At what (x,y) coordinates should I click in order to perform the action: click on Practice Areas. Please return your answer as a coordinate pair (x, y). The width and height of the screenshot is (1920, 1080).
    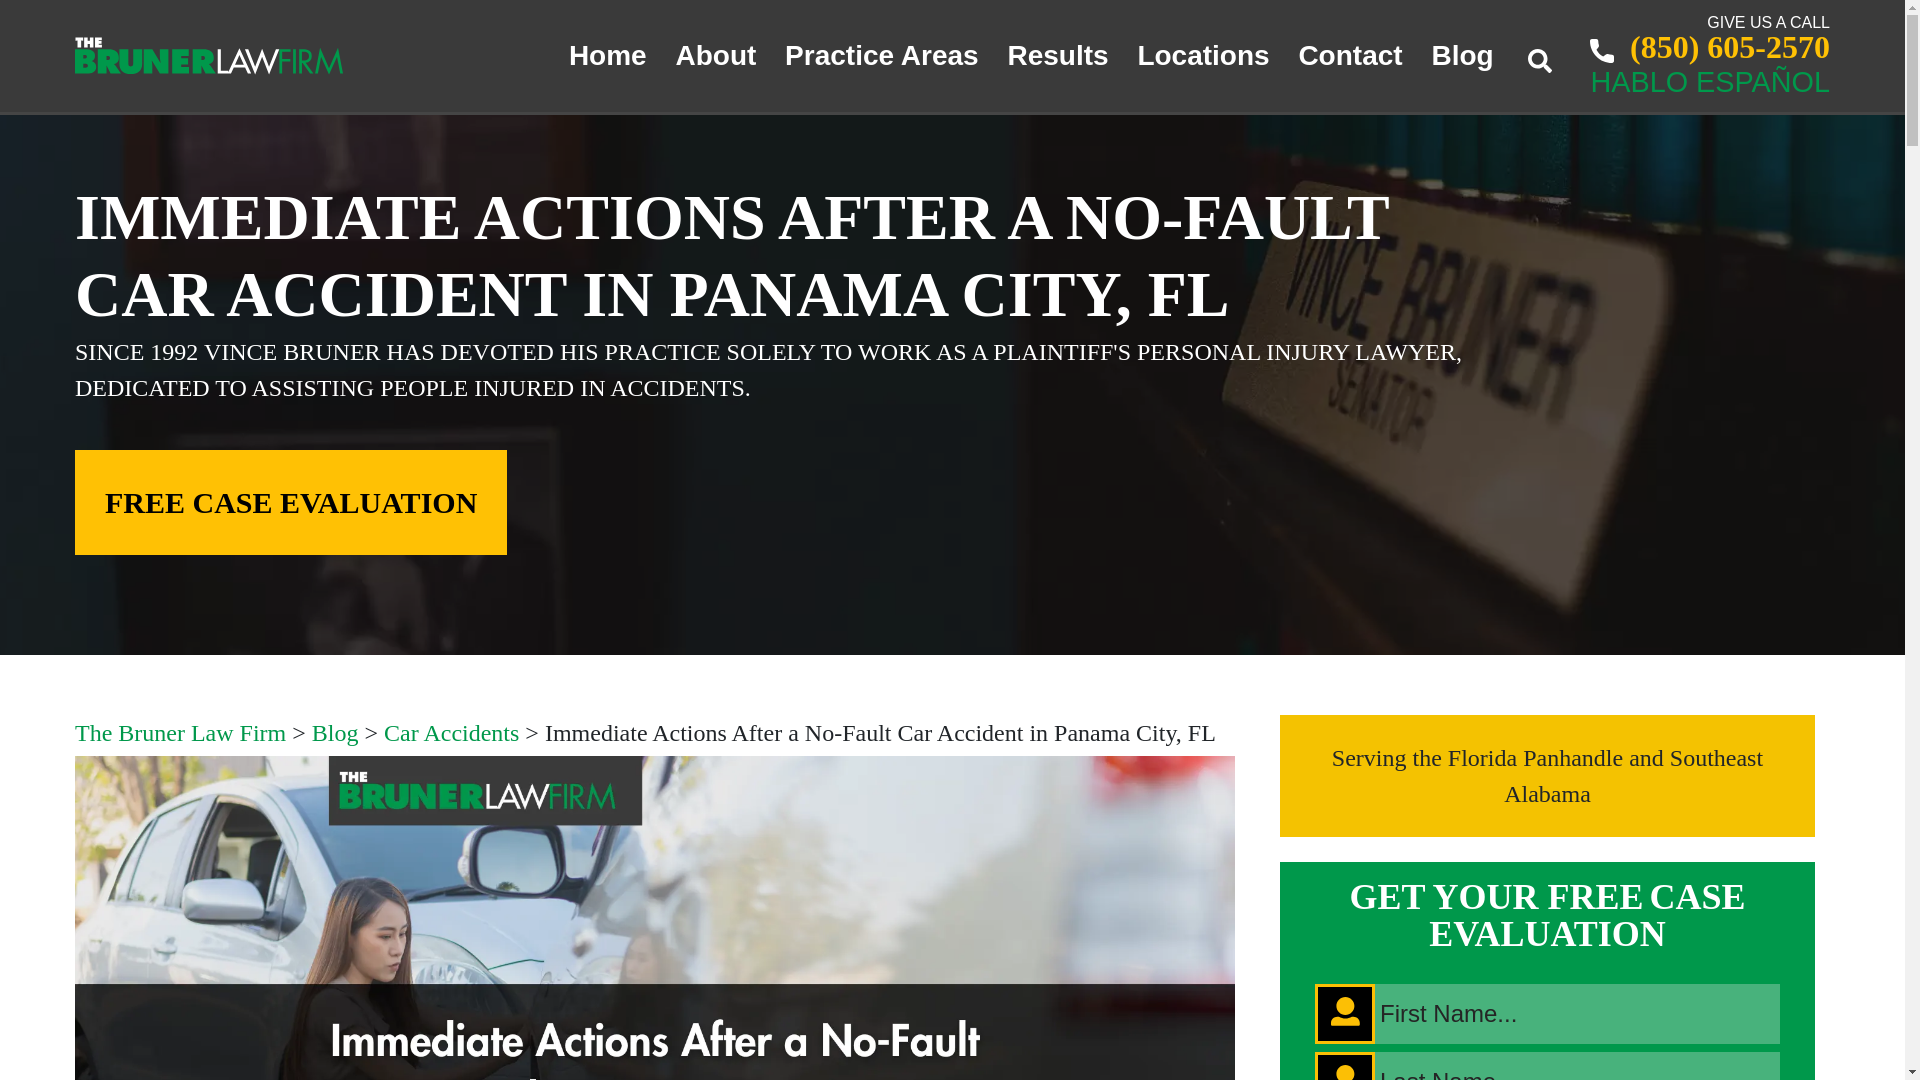
    Looking at the image, I should click on (882, 56).